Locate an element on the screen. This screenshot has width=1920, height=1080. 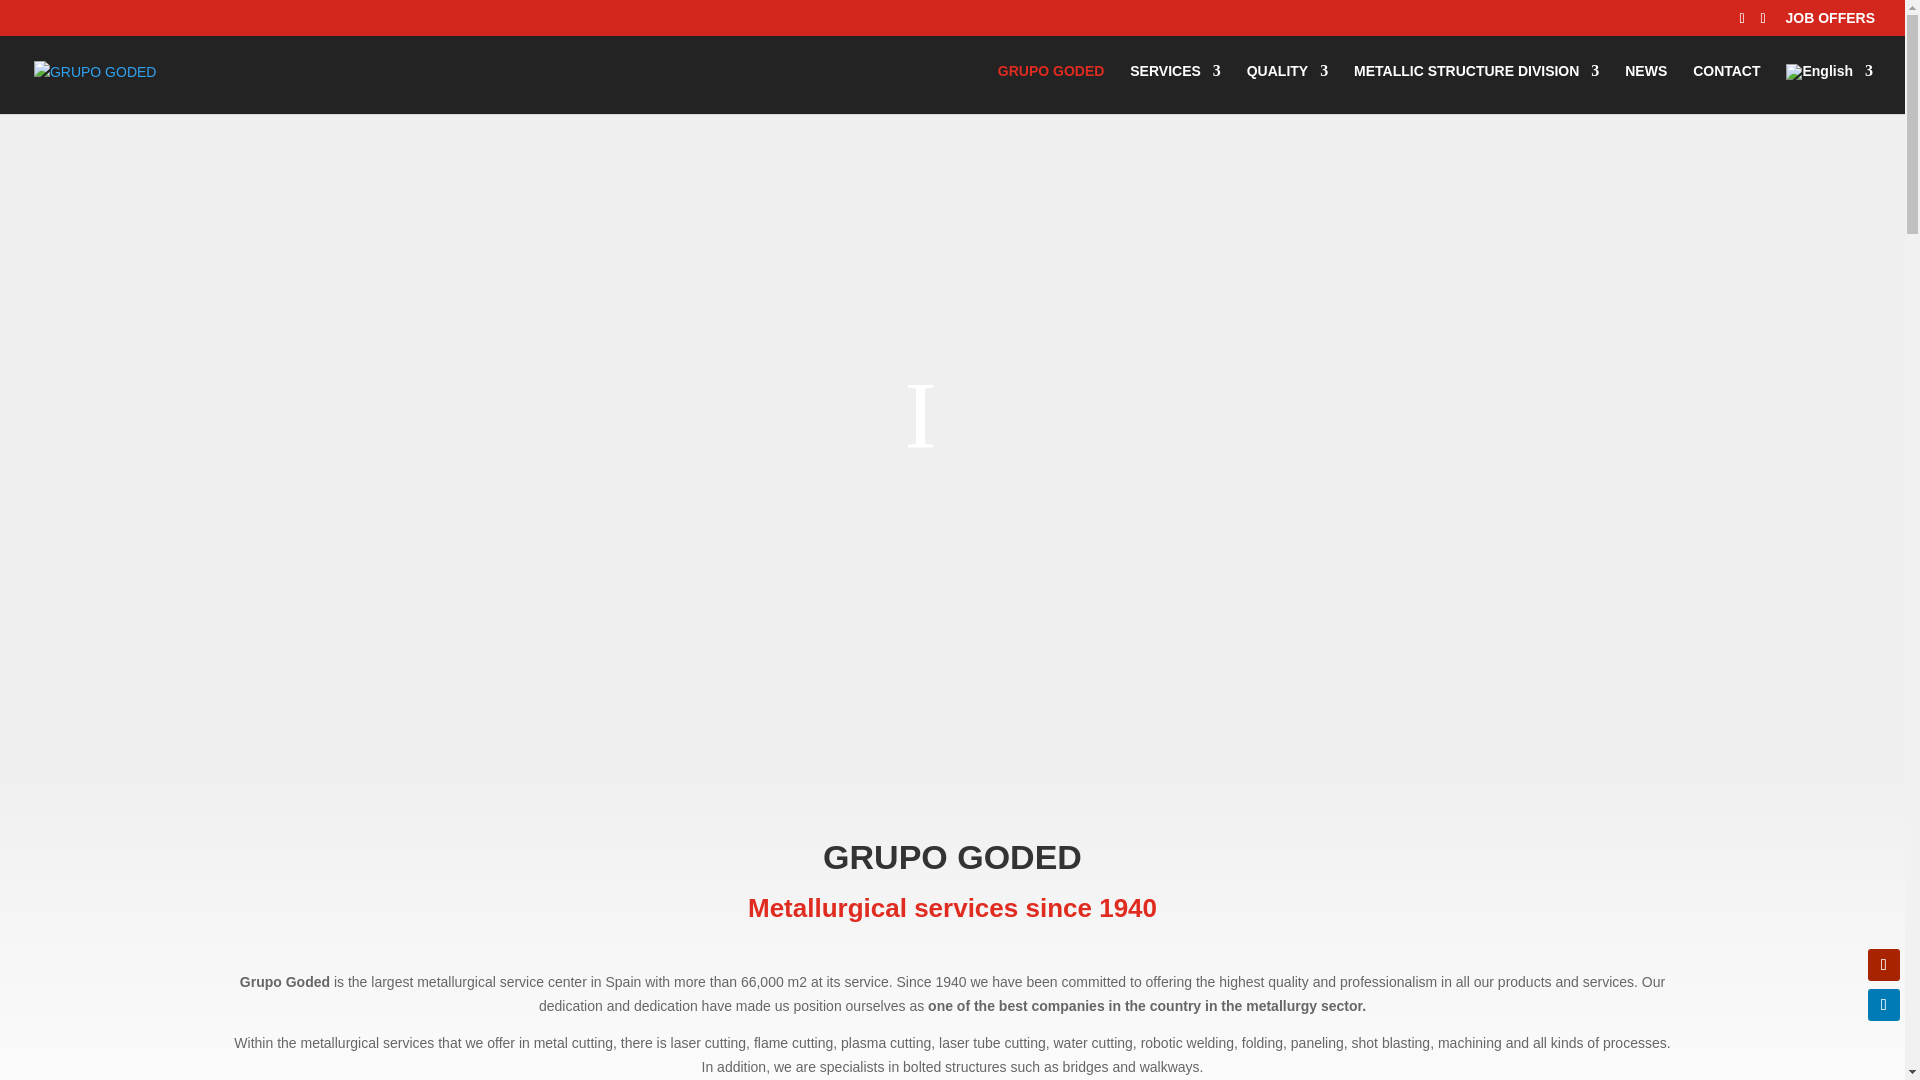
Follow on Youtube is located at coordinates (1884, 964).